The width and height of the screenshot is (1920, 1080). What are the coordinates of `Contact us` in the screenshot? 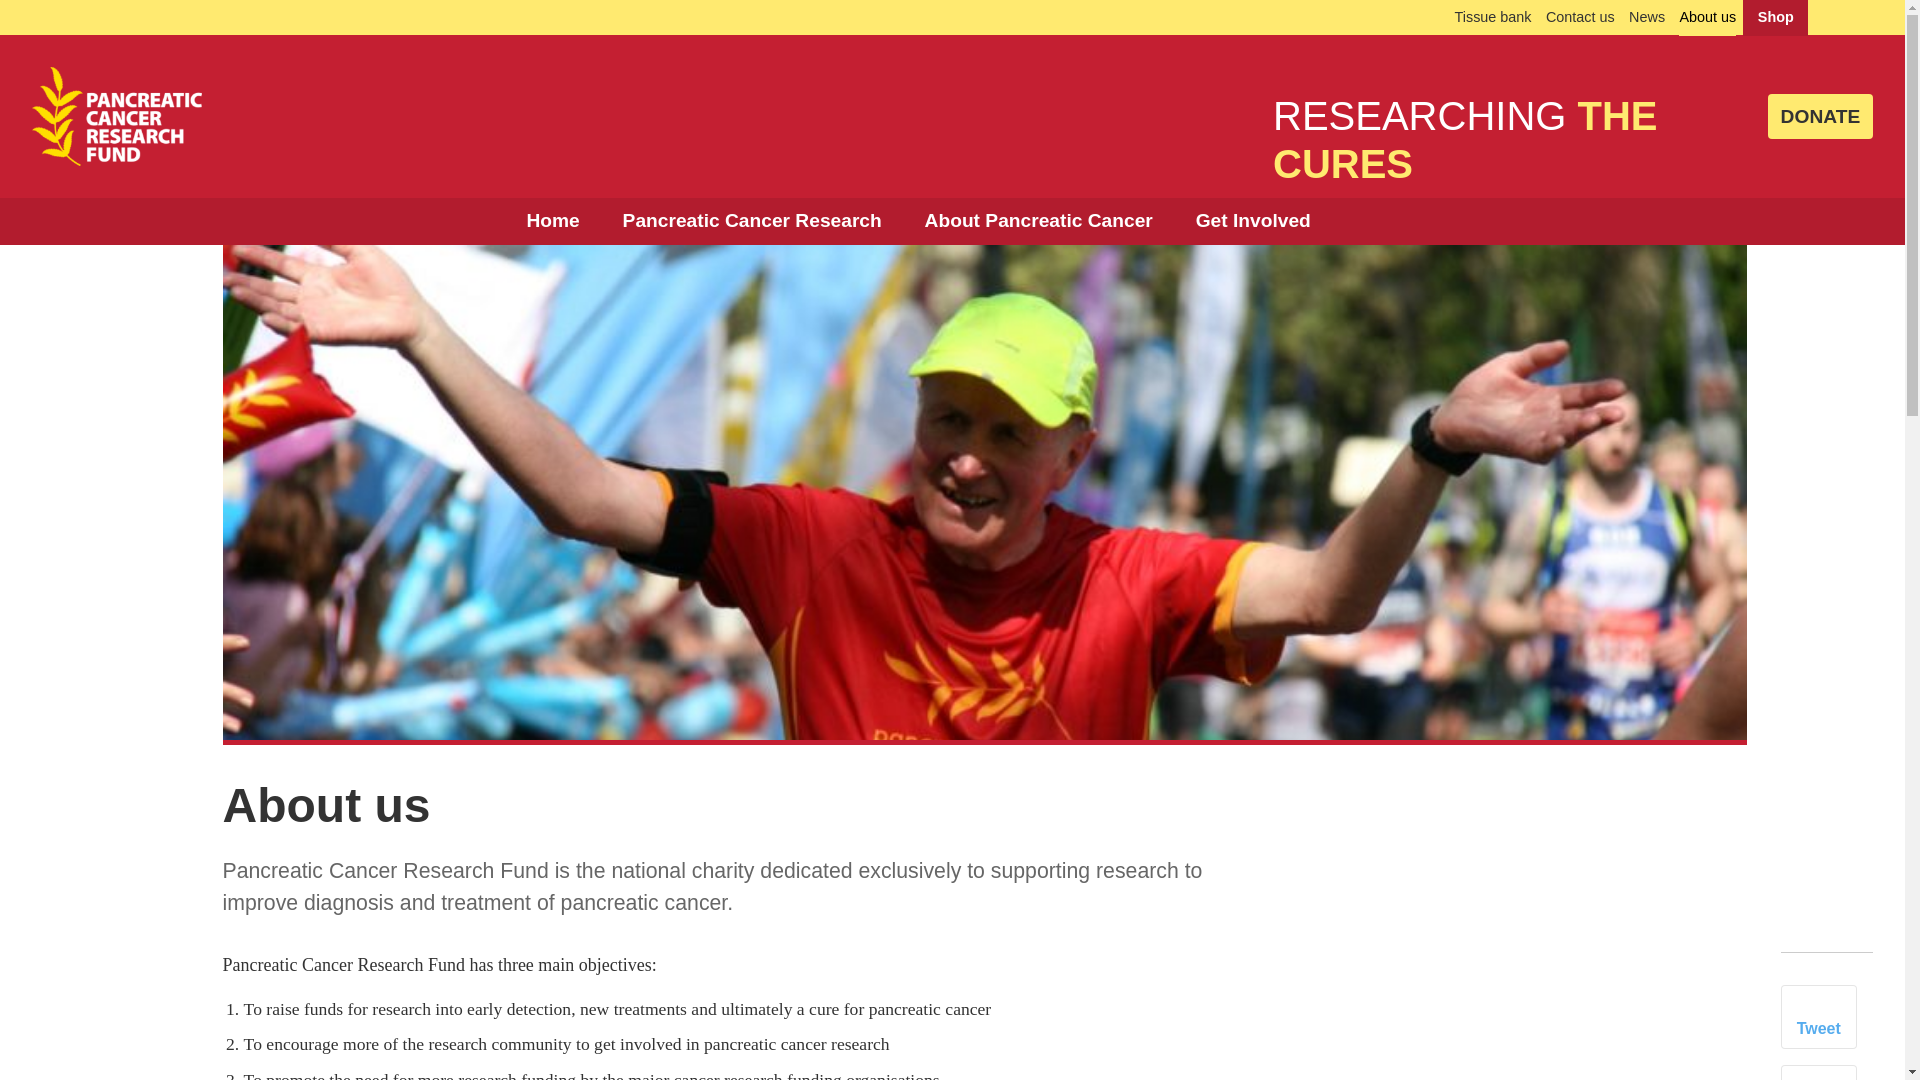 It's located at (1580, 18).